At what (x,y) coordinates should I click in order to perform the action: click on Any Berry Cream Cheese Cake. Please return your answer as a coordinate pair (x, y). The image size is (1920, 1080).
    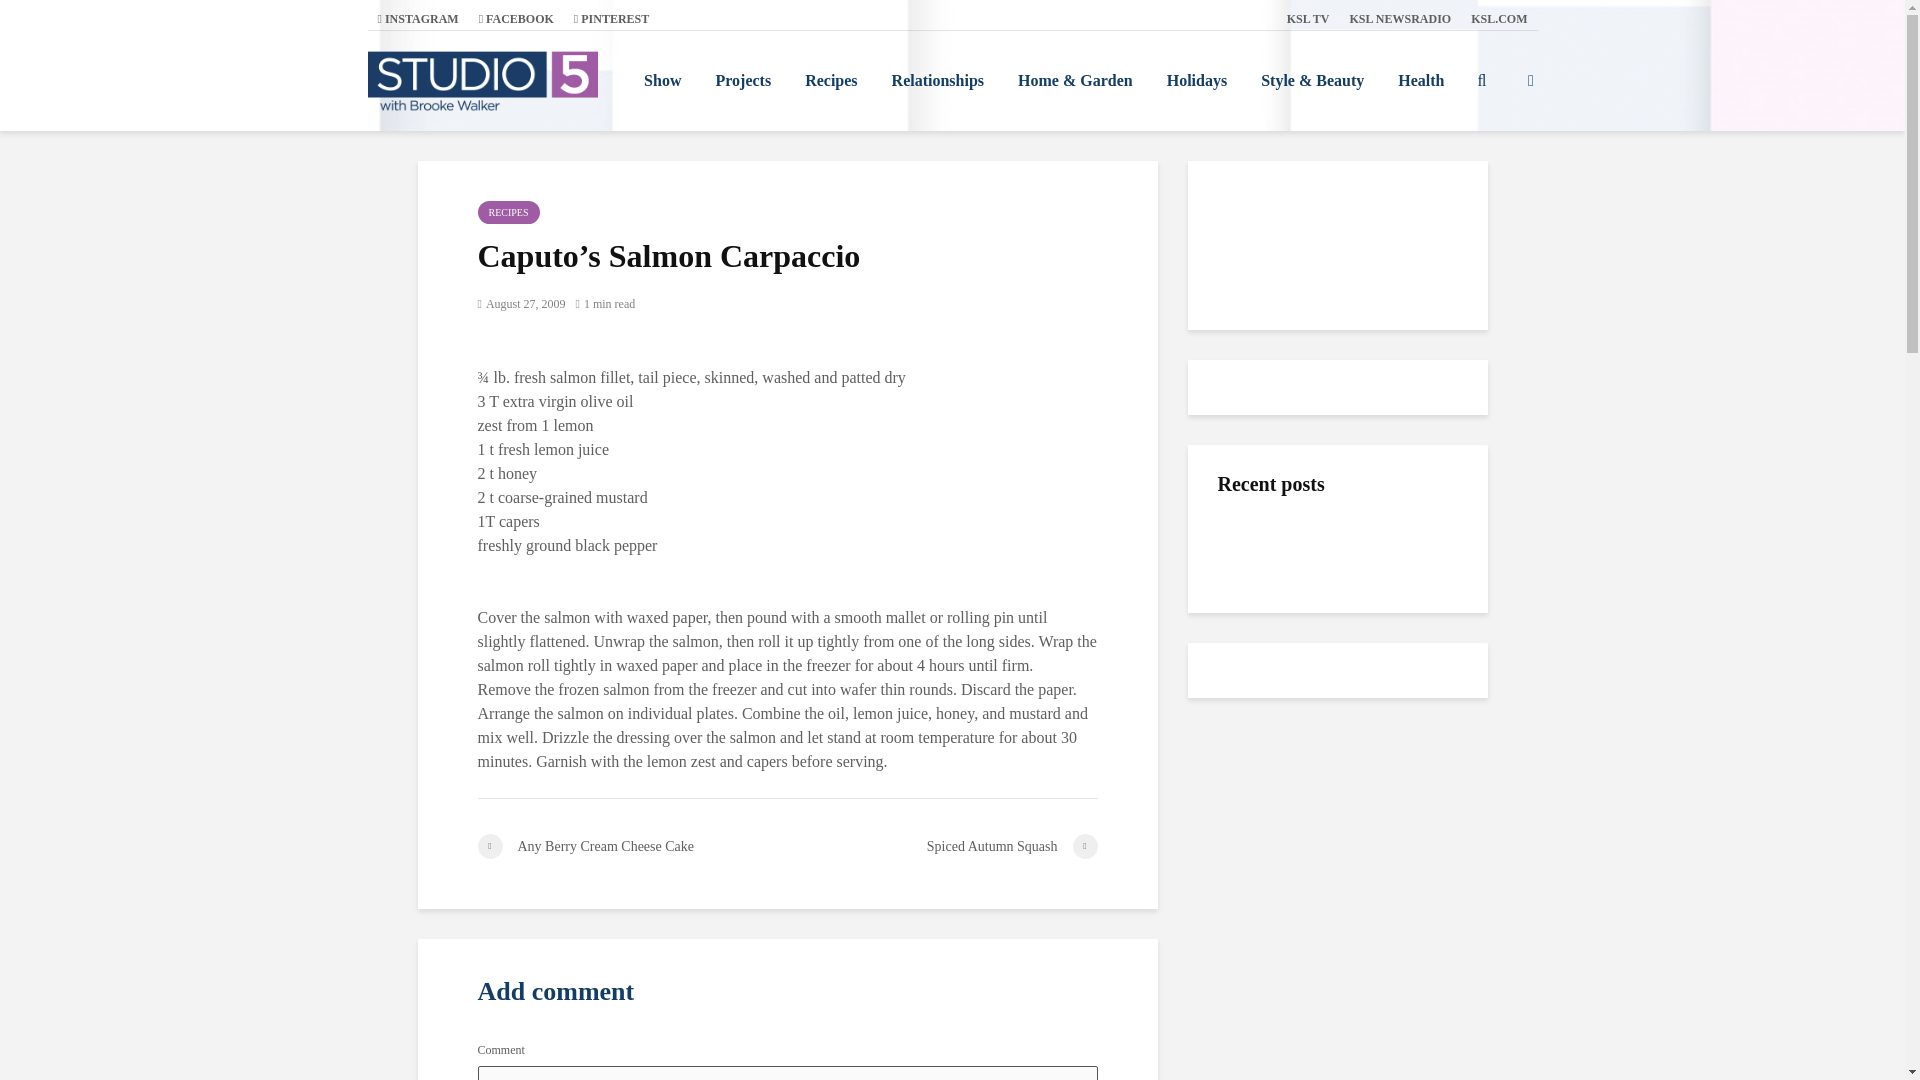
    Looking at the image, I should click on (632, 846).